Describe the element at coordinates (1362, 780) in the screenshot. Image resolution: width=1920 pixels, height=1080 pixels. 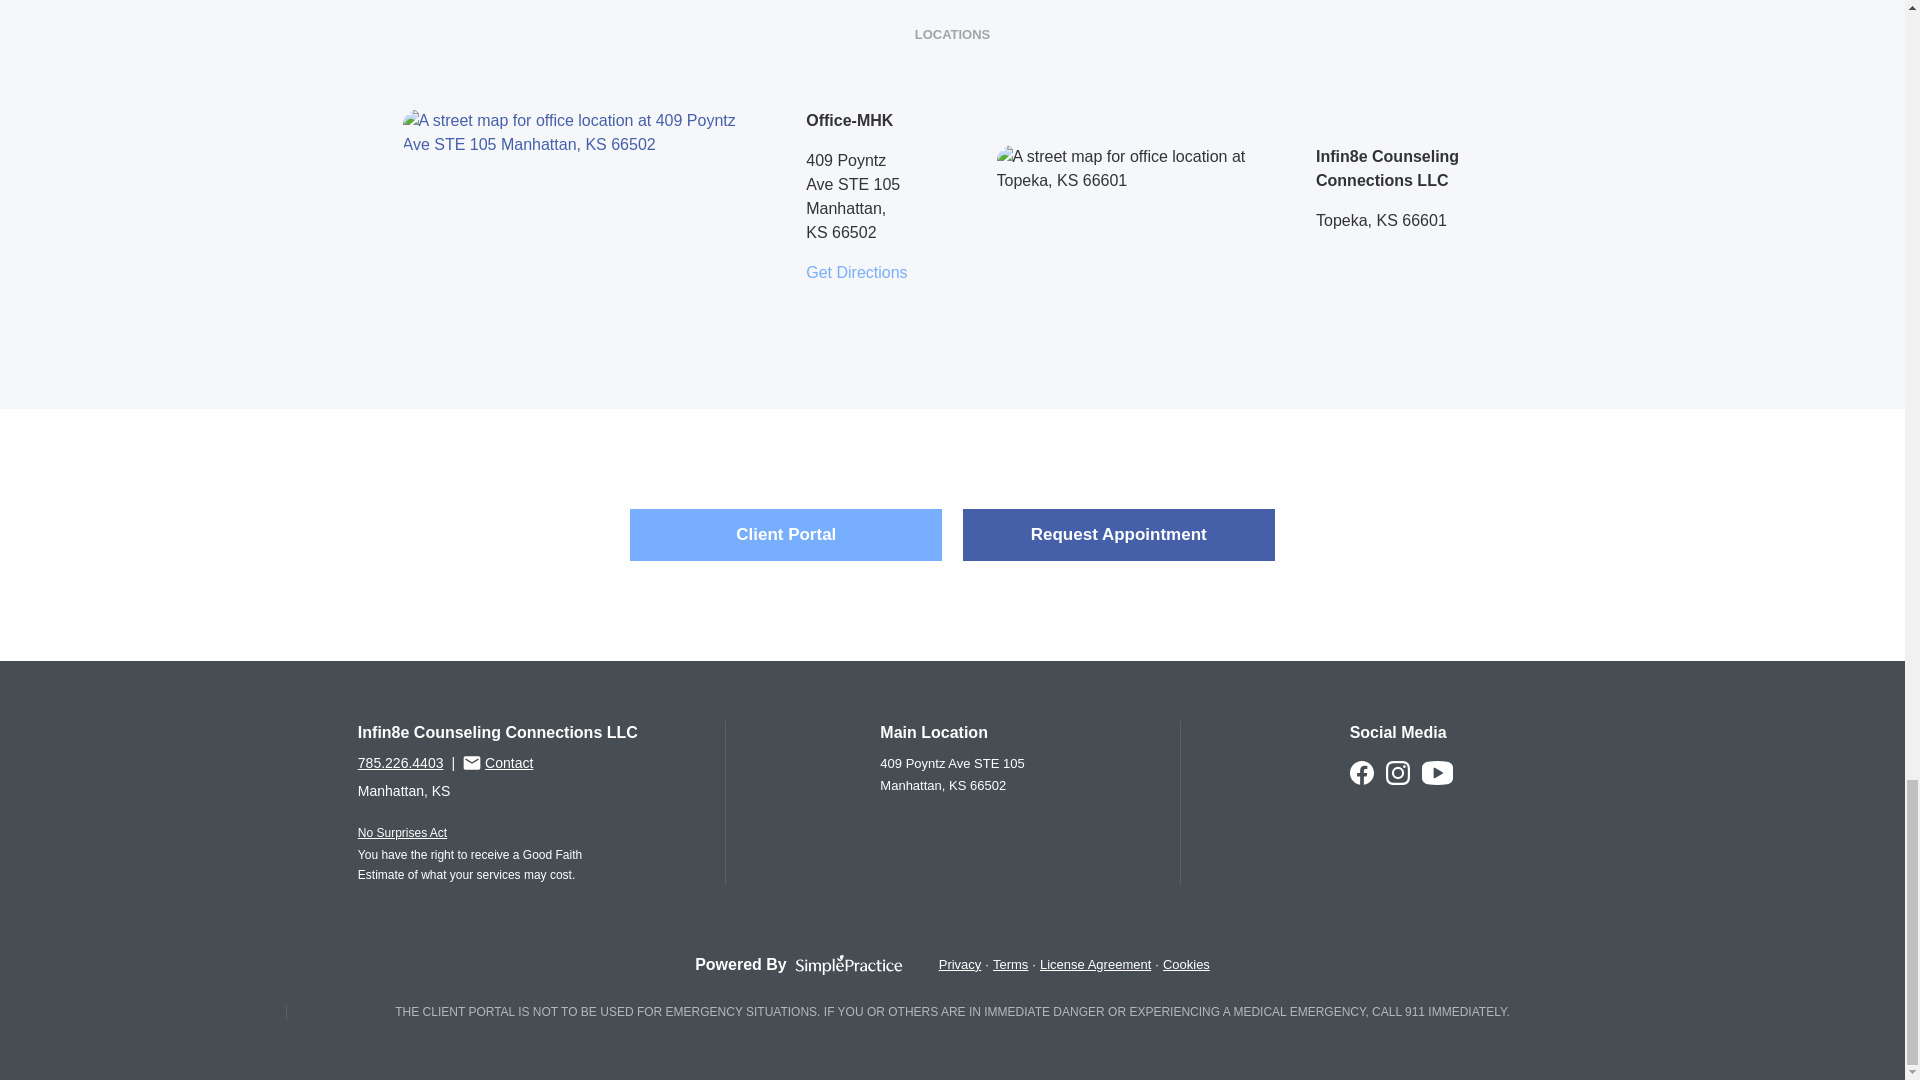
I see `Follow Us on Facebook` at that location.